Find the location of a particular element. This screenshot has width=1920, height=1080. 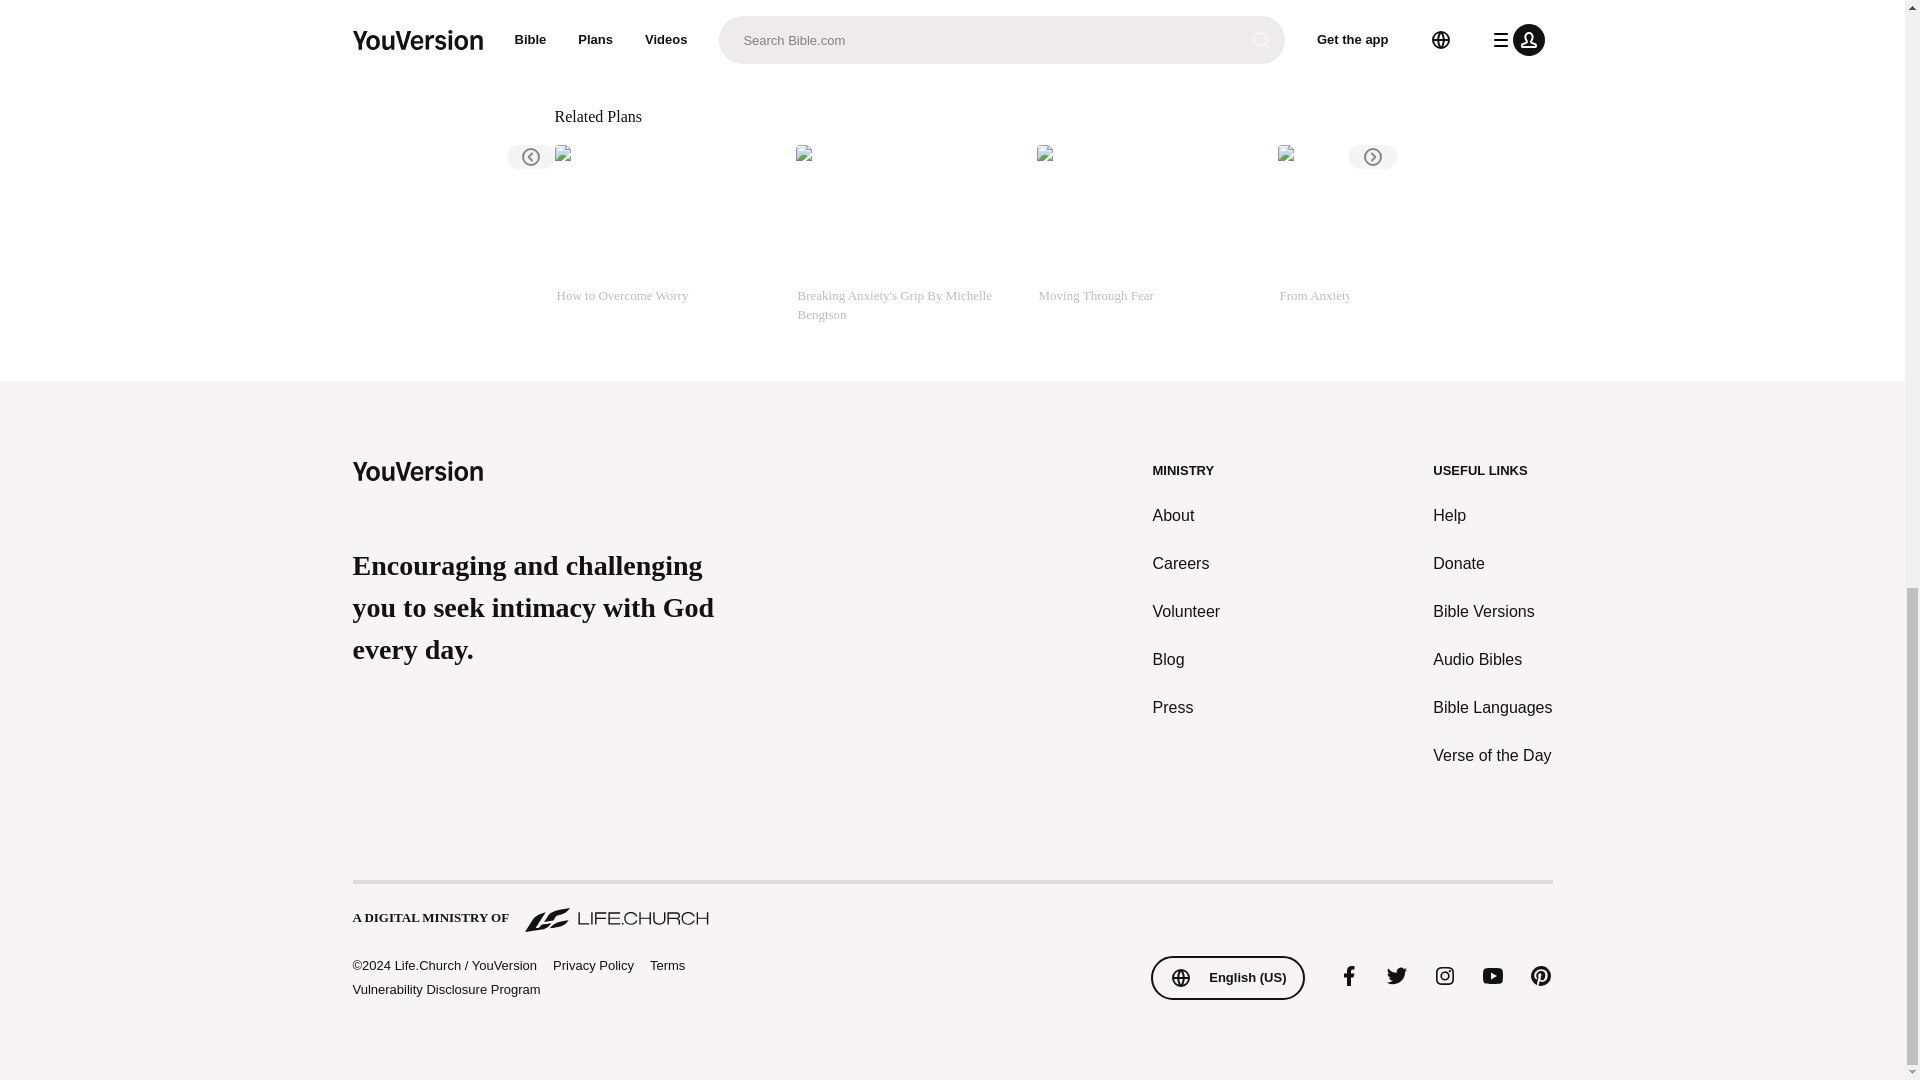

About is located at coordinates (1187, 516).